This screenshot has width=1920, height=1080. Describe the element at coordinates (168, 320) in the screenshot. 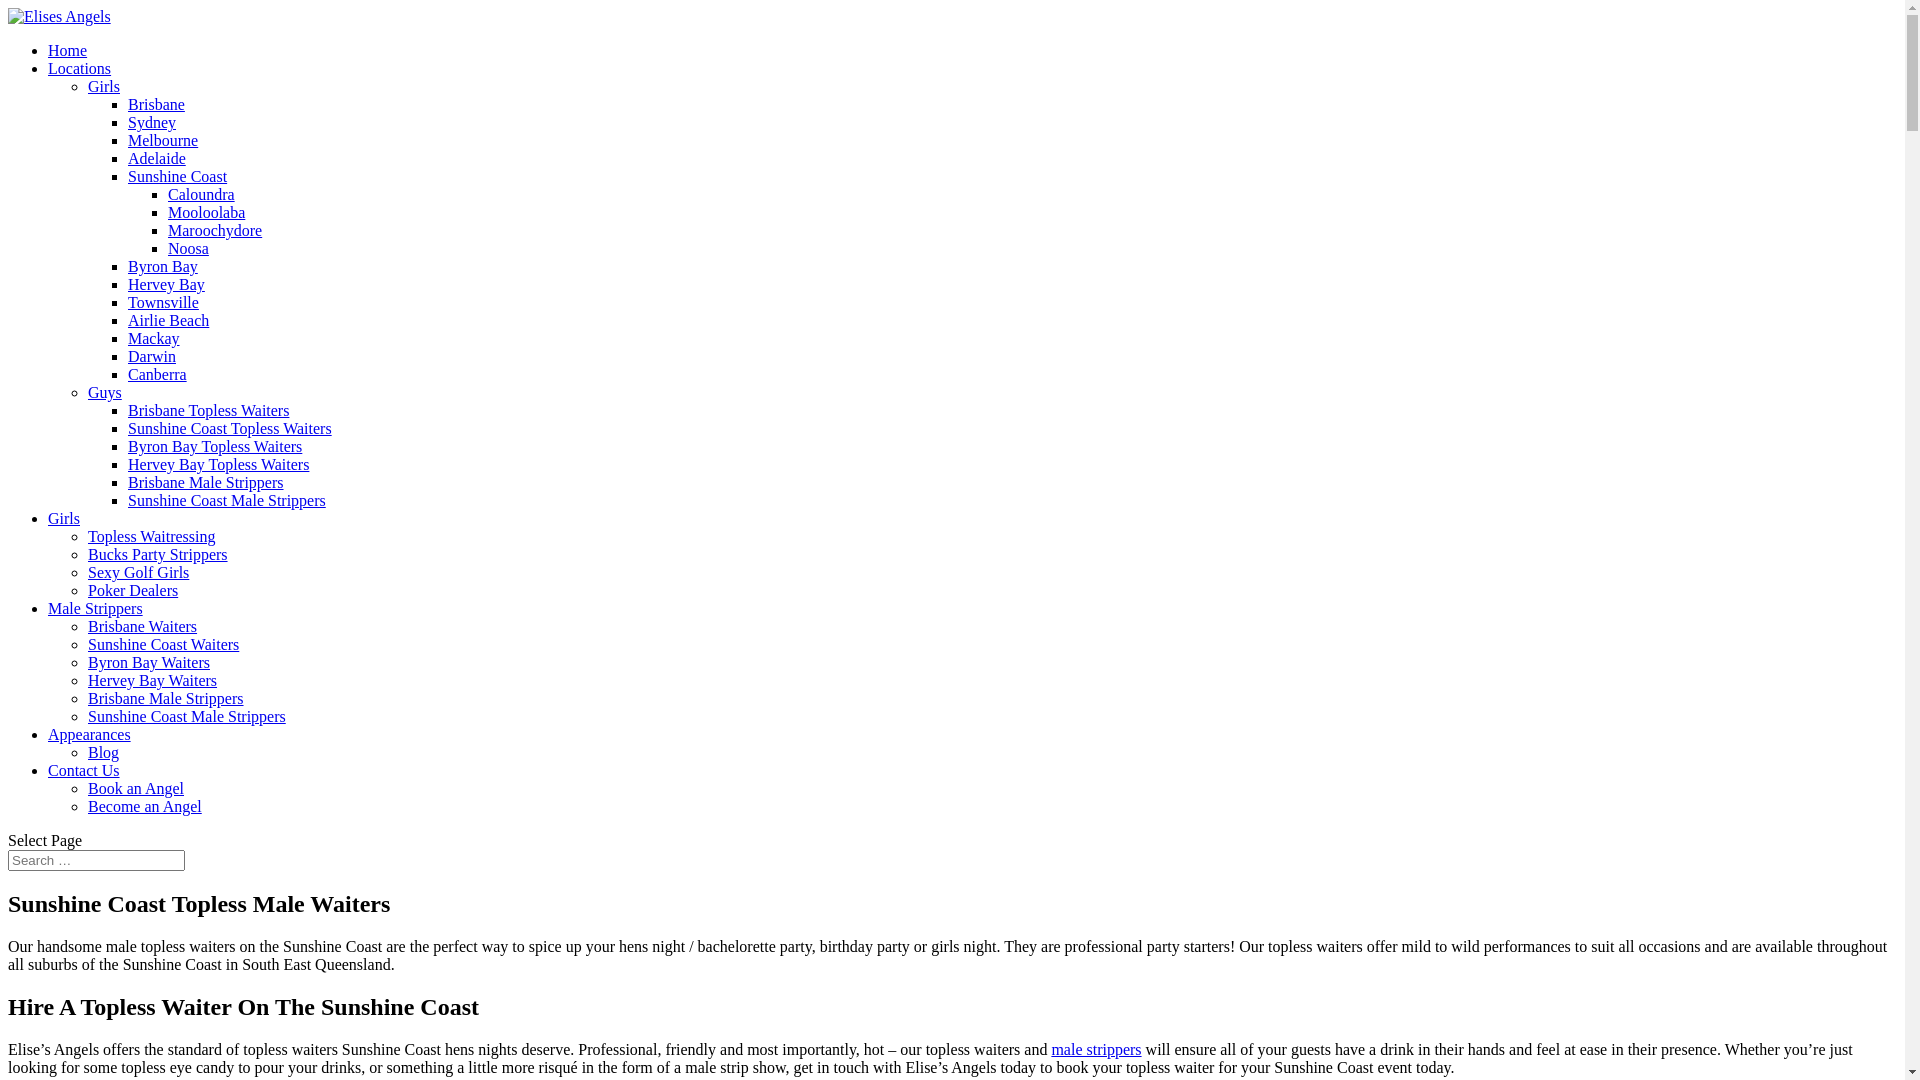

I see `Airlie Beach` at that location.